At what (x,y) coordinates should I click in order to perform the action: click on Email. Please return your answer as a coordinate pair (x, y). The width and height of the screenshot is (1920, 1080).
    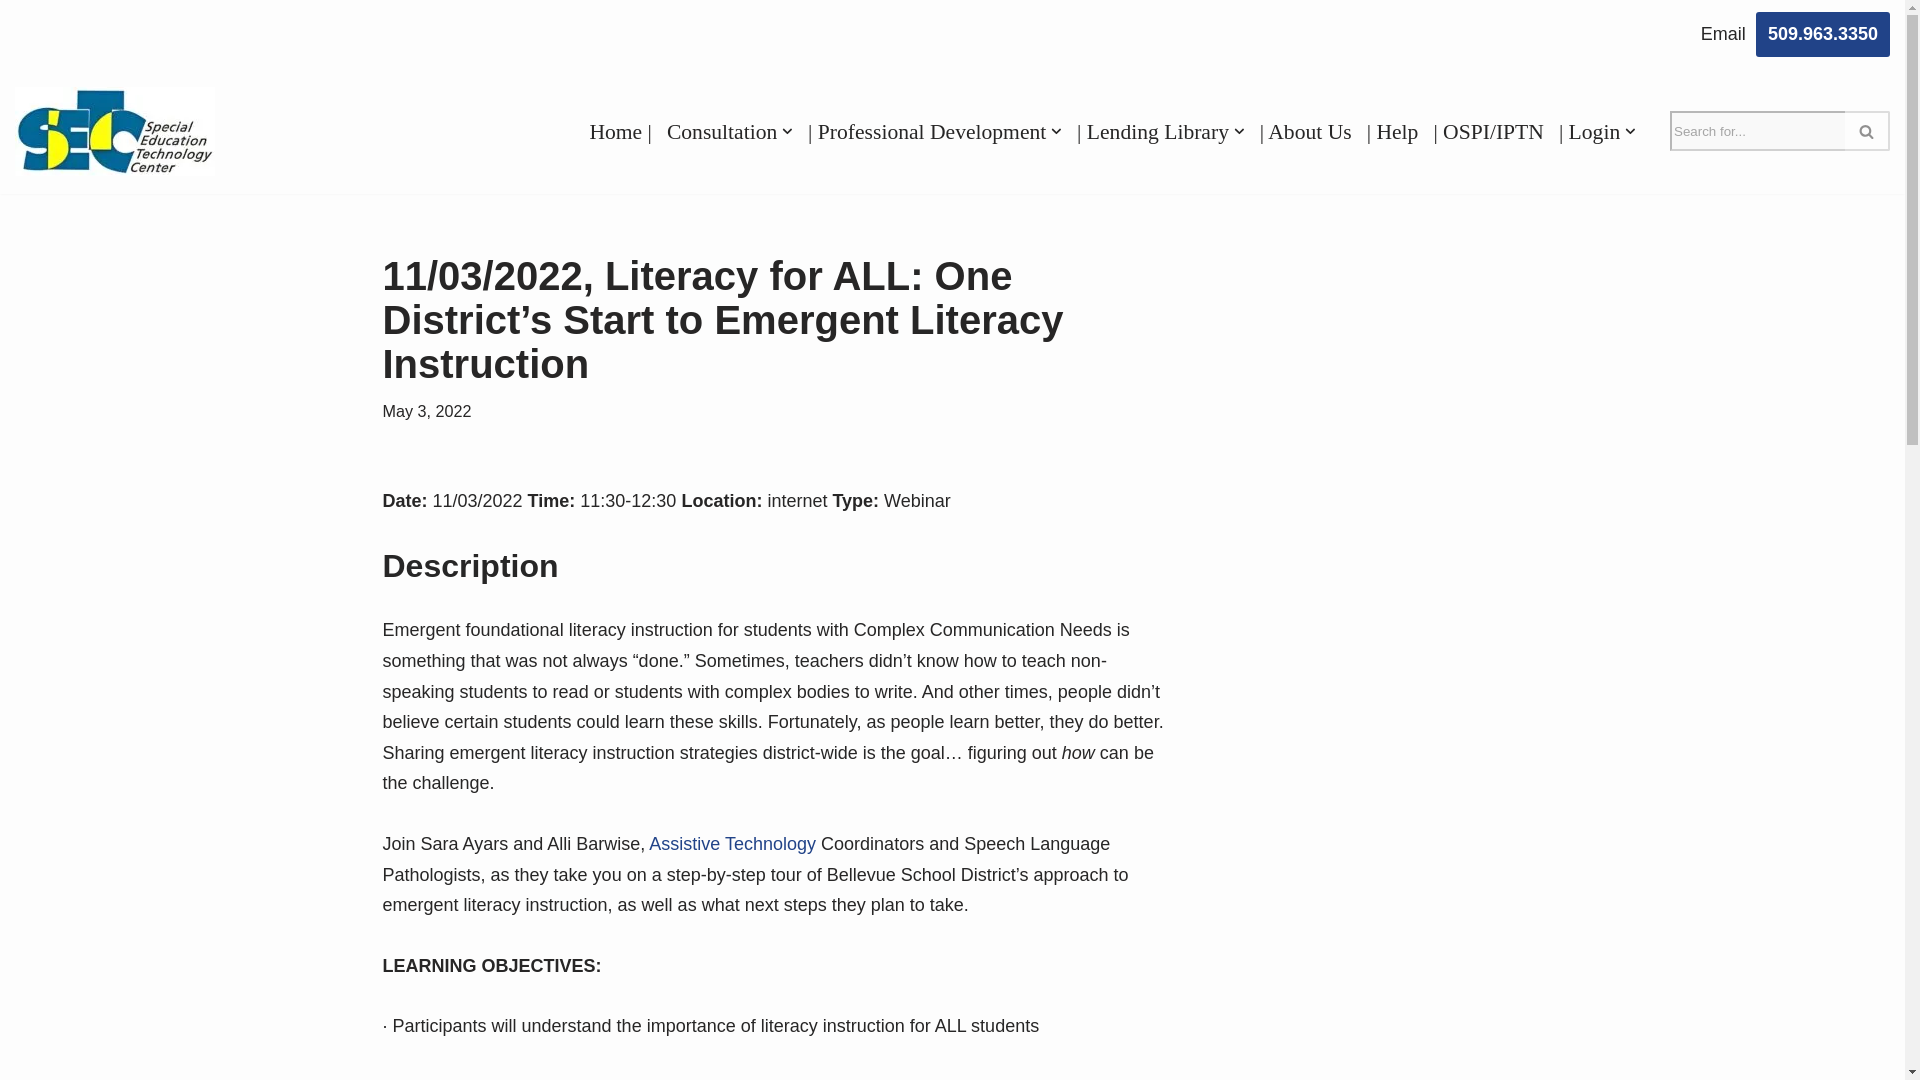
    Looking at the image, I should click on (1723, 34).